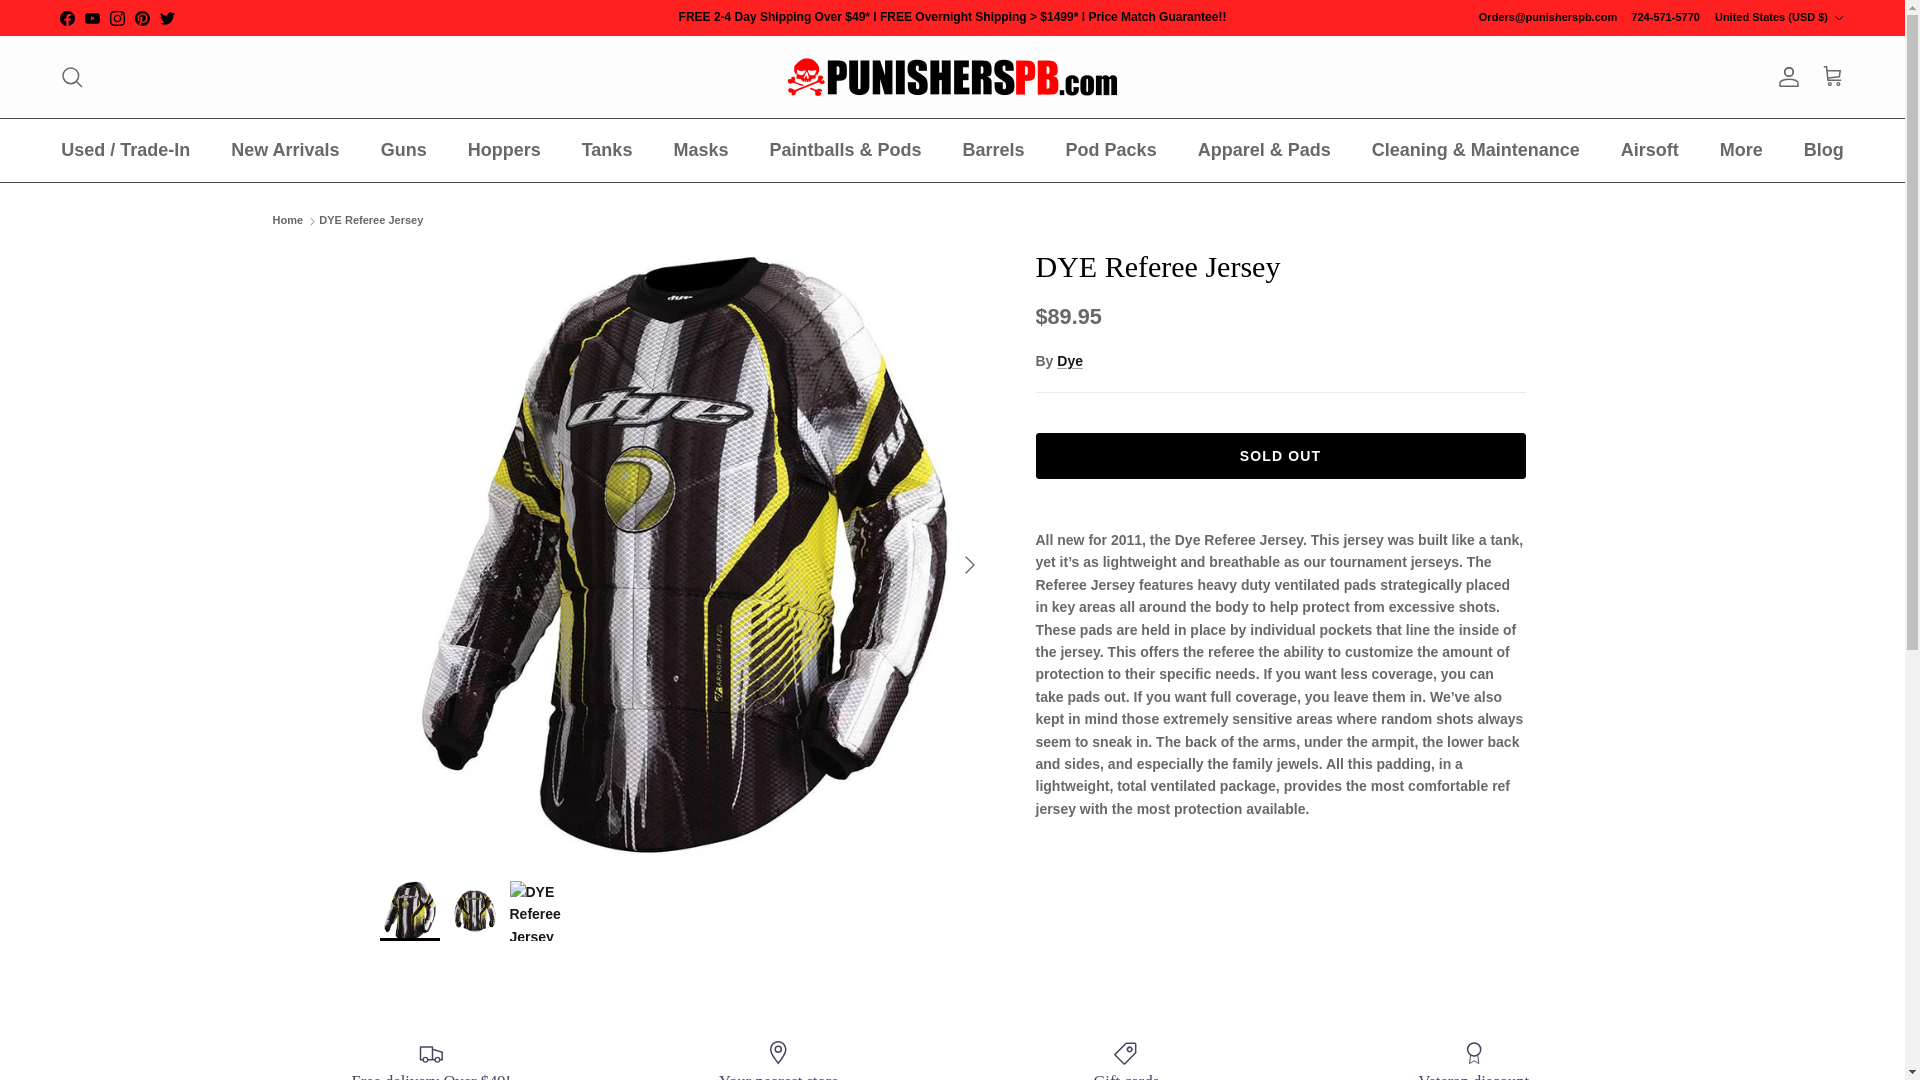  I want to click on Punishers Paintball on Pinterest, so click(142, 16).